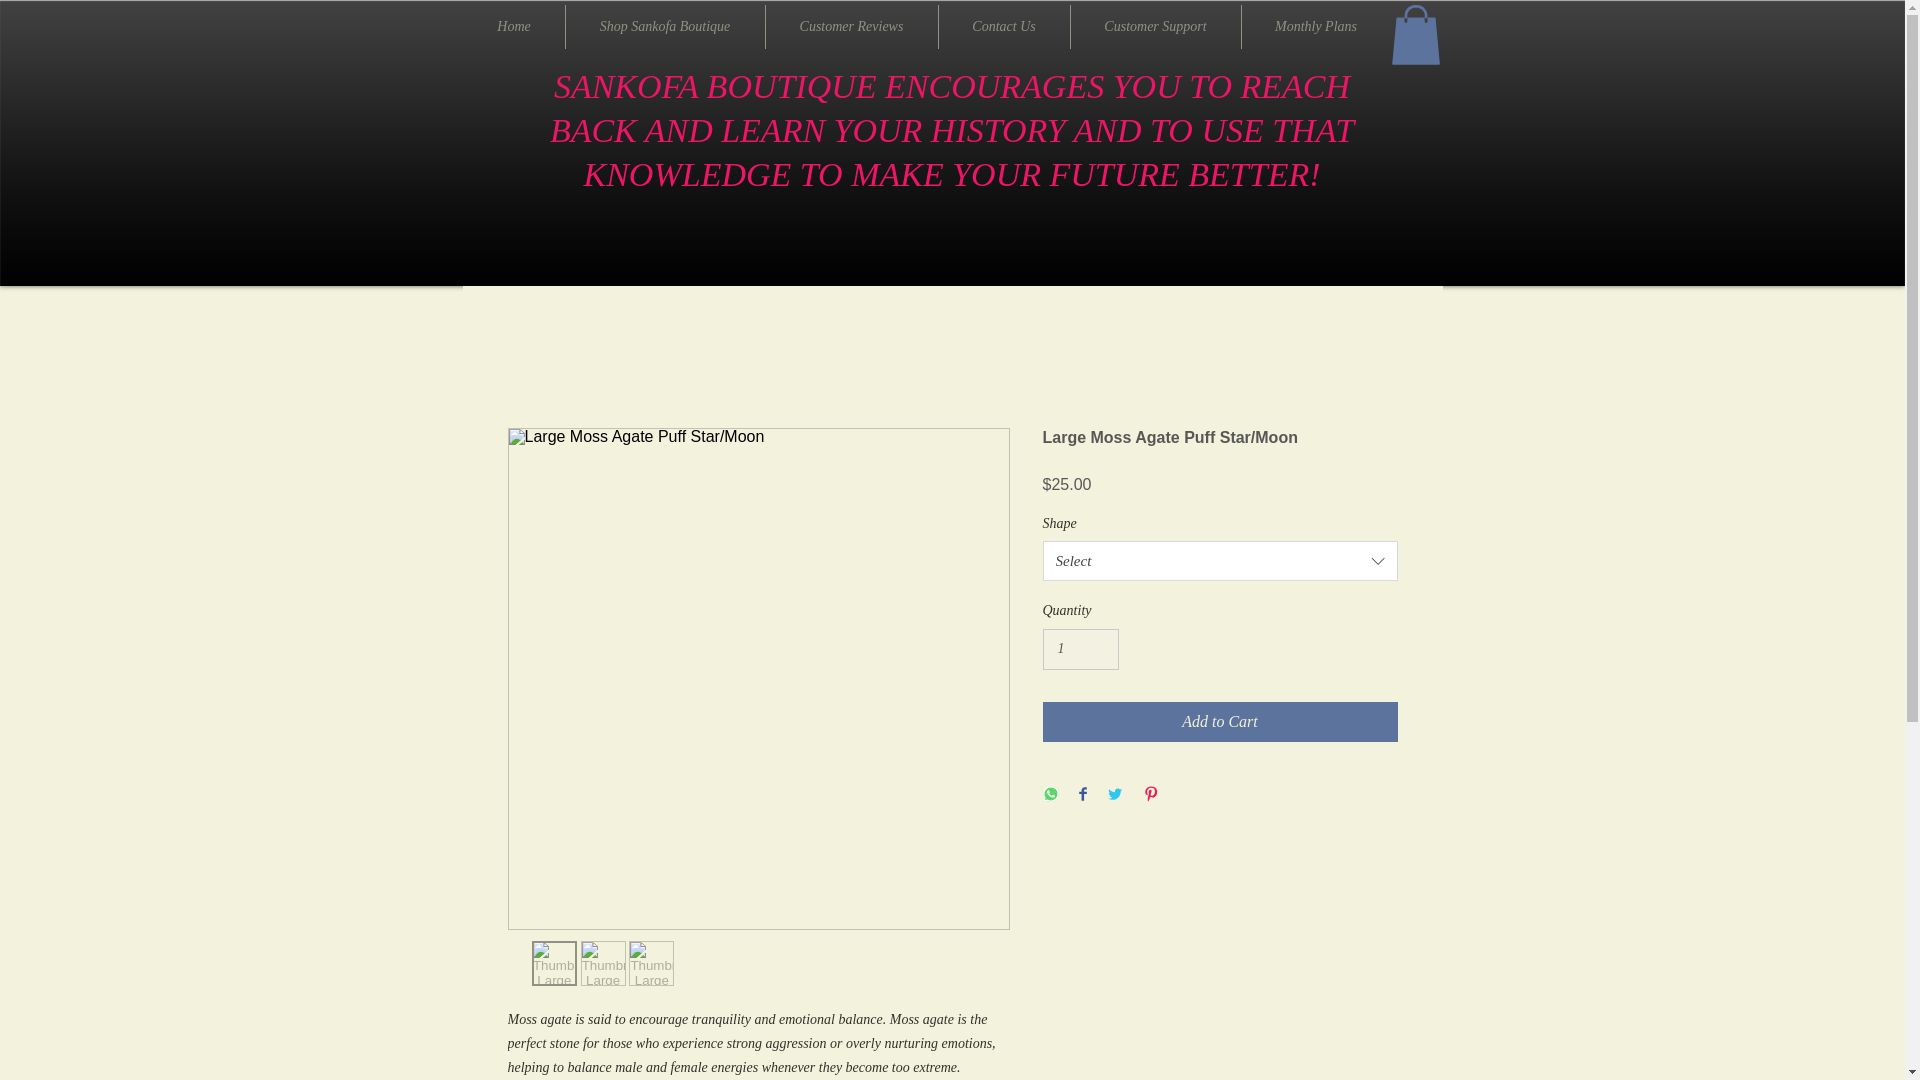 Image resolution: width=1920 pixels, height=1080 pixels. What do you see at coordinates (514, 26) in the screenshot?
I see `Home` at bounding box center [514, 26].